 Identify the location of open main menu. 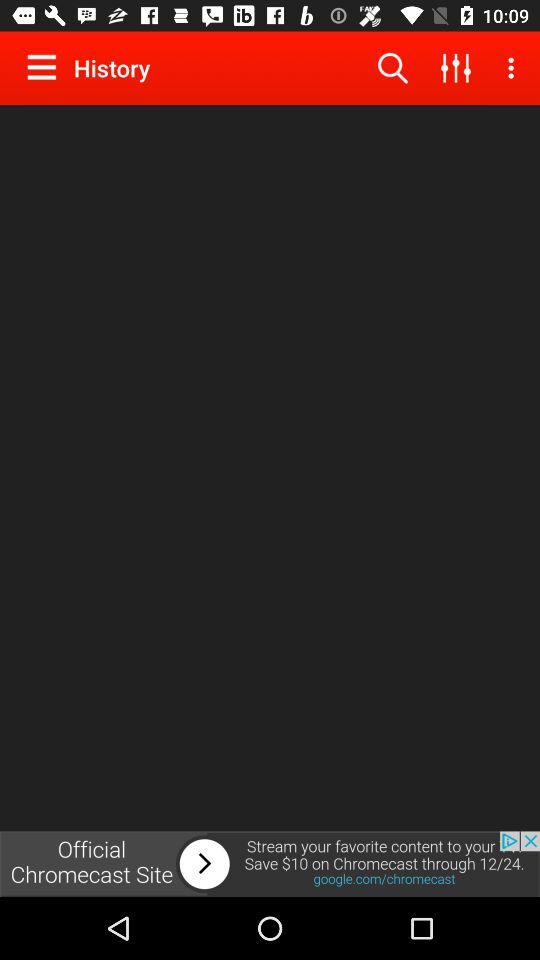
(46, 67).